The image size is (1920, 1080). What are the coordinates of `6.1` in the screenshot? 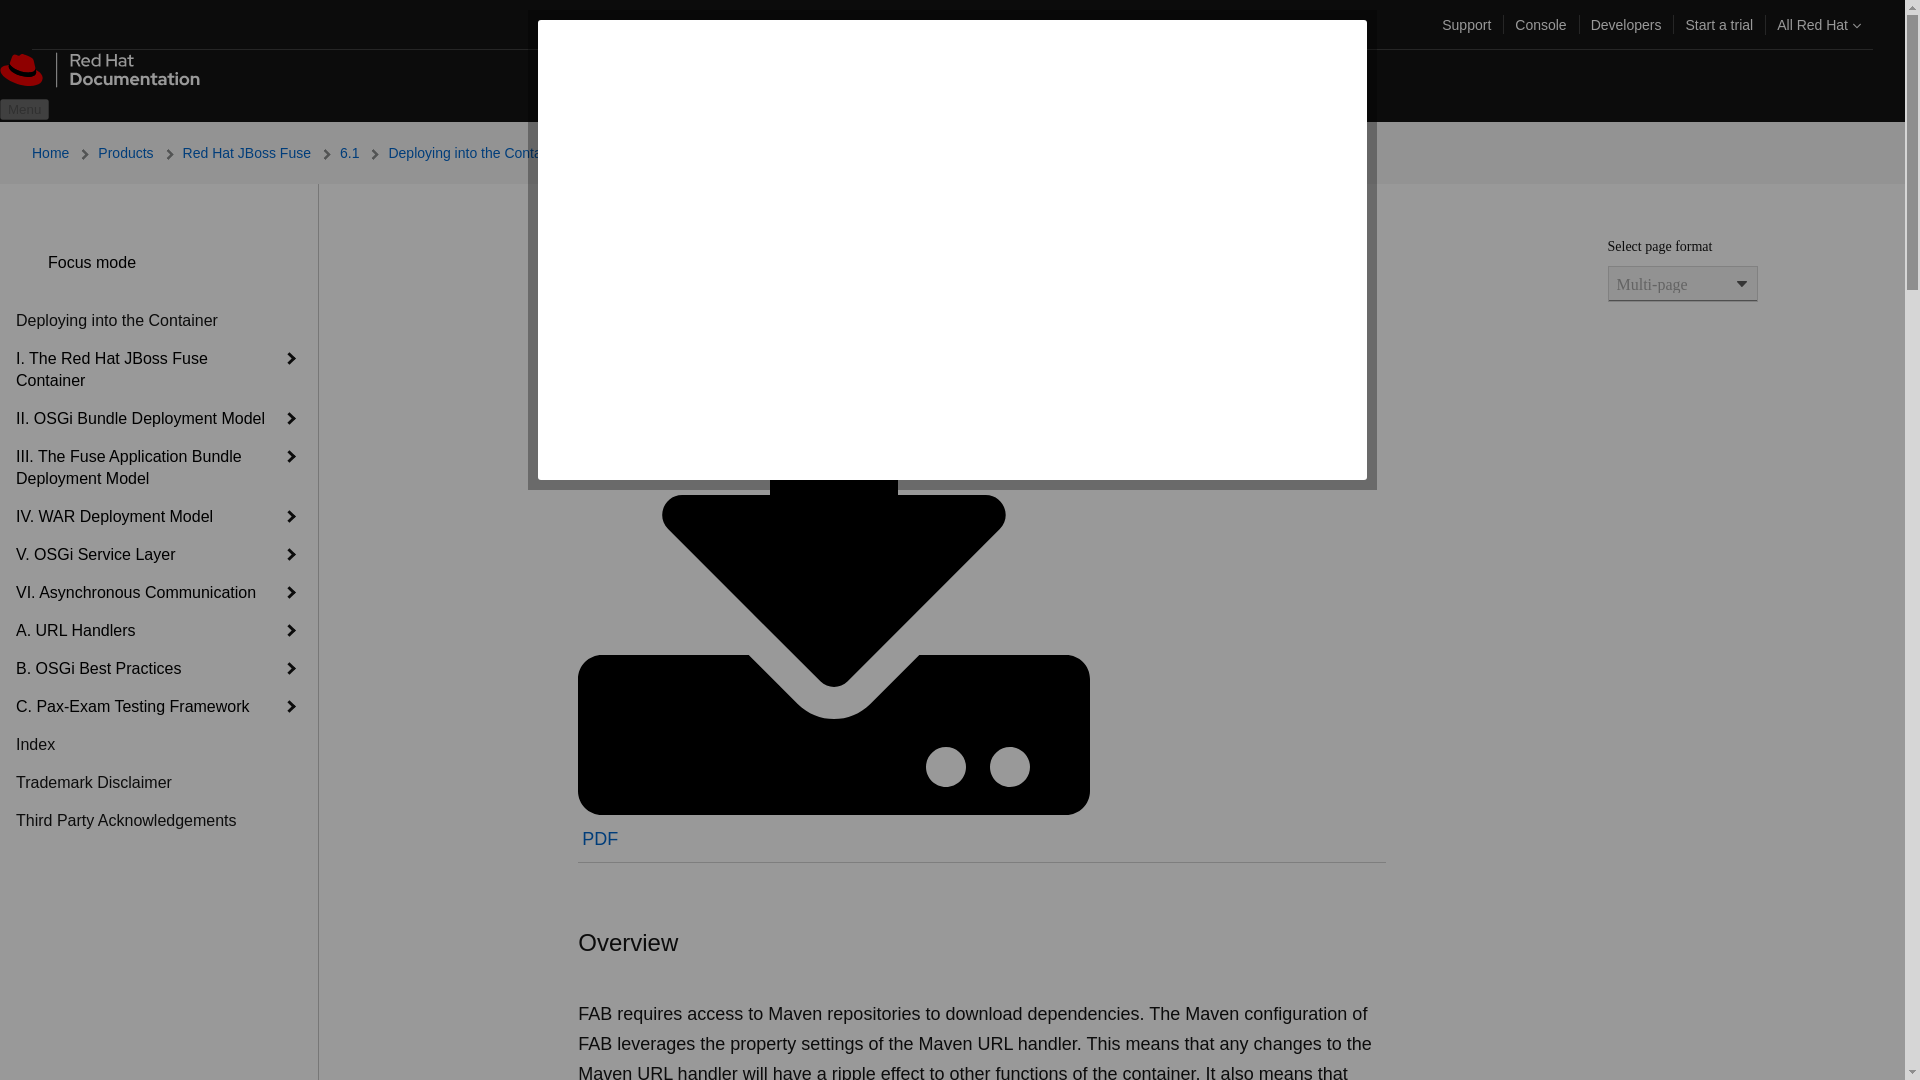 It's located at (363, 152).